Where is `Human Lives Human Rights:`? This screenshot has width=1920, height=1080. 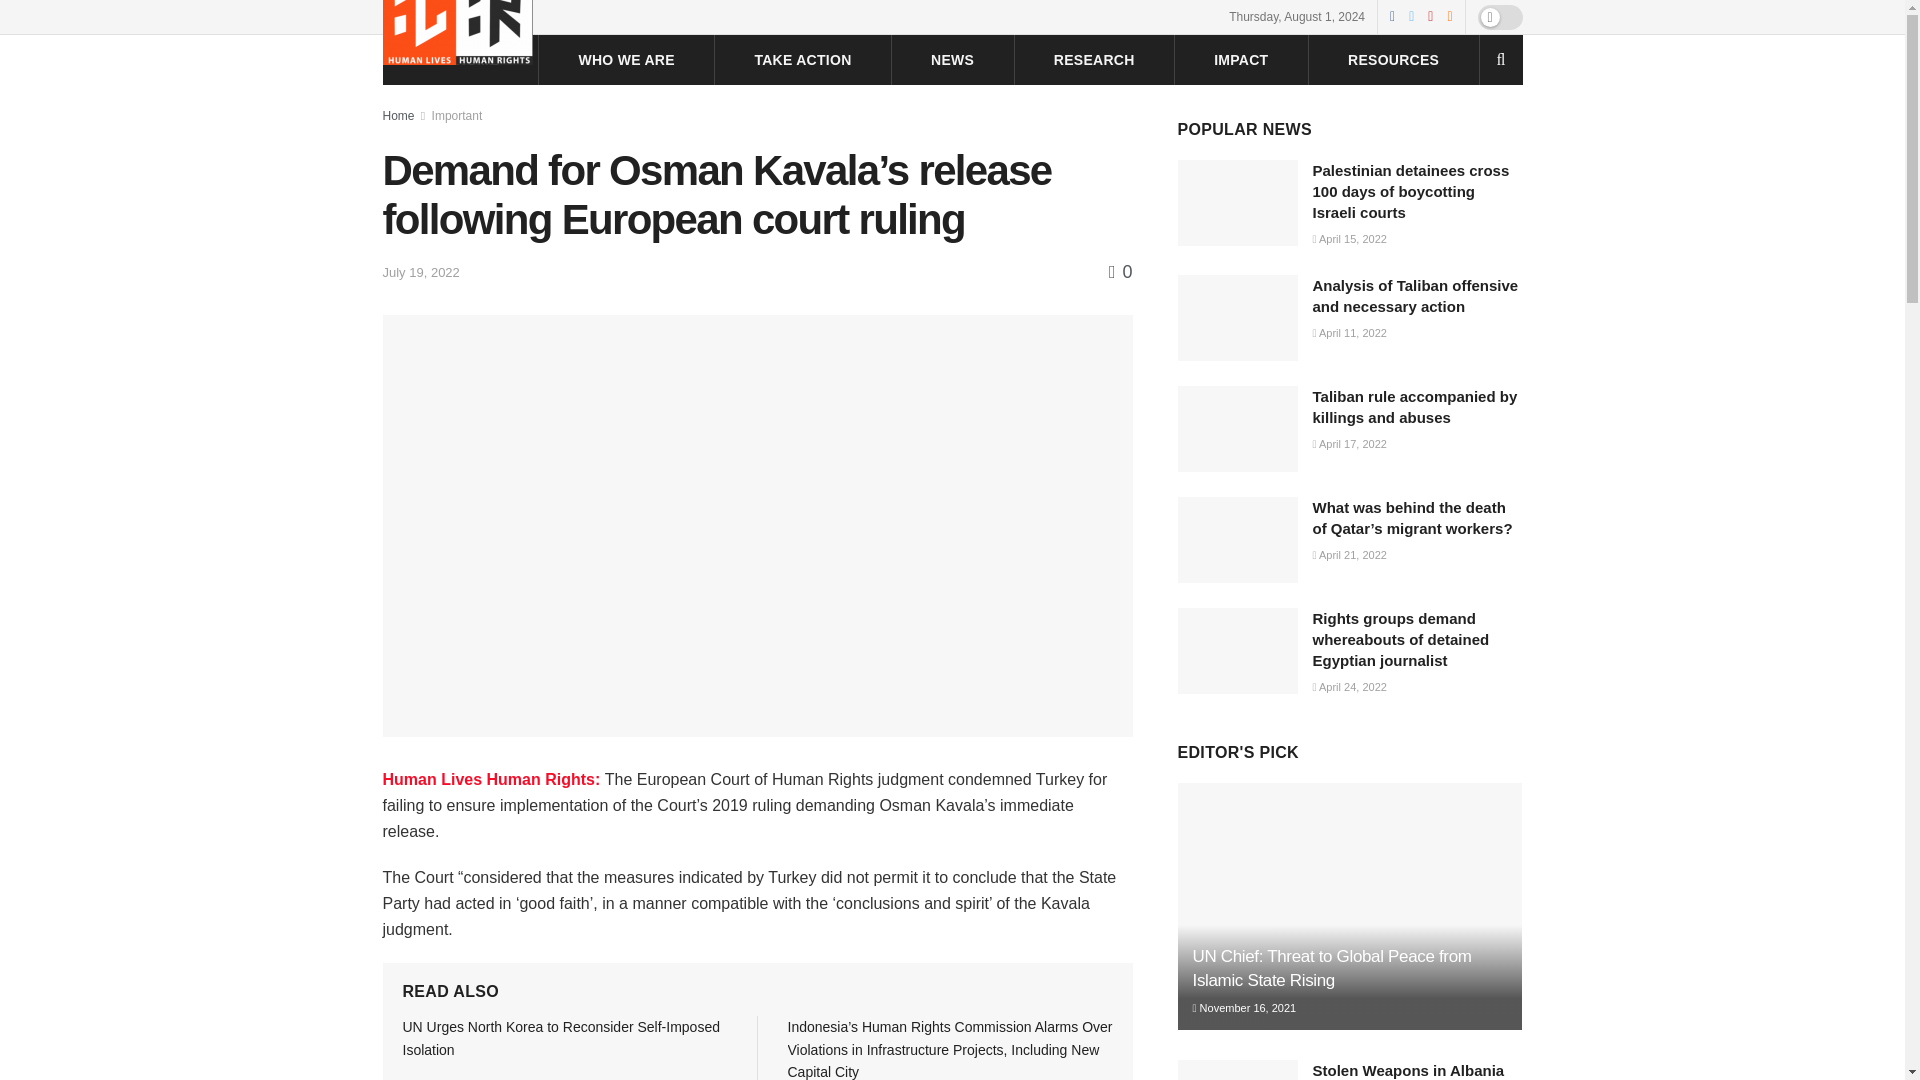 Human Lives Human Rights: is located at coordinates (493, 780).